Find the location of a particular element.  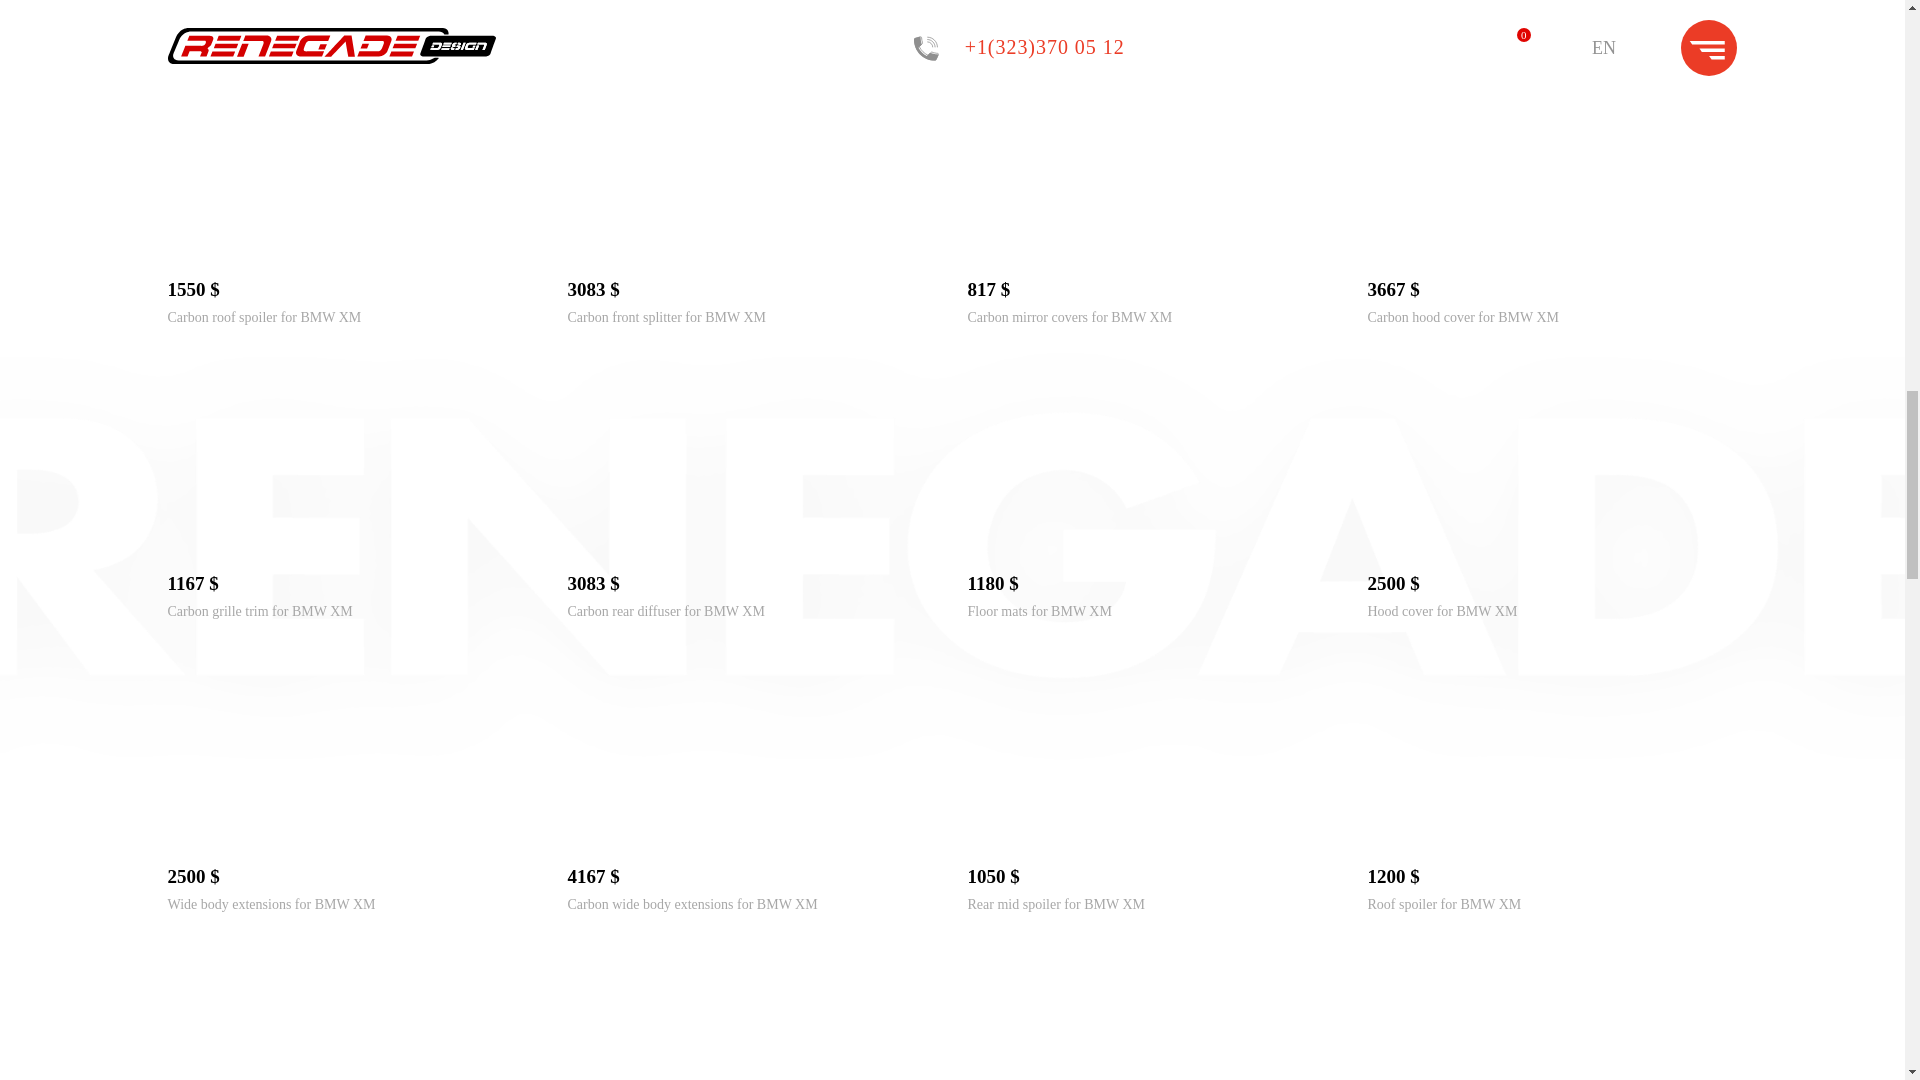

Capristo exhaust for BMW XM G09 is located at coordinates (270, 24).